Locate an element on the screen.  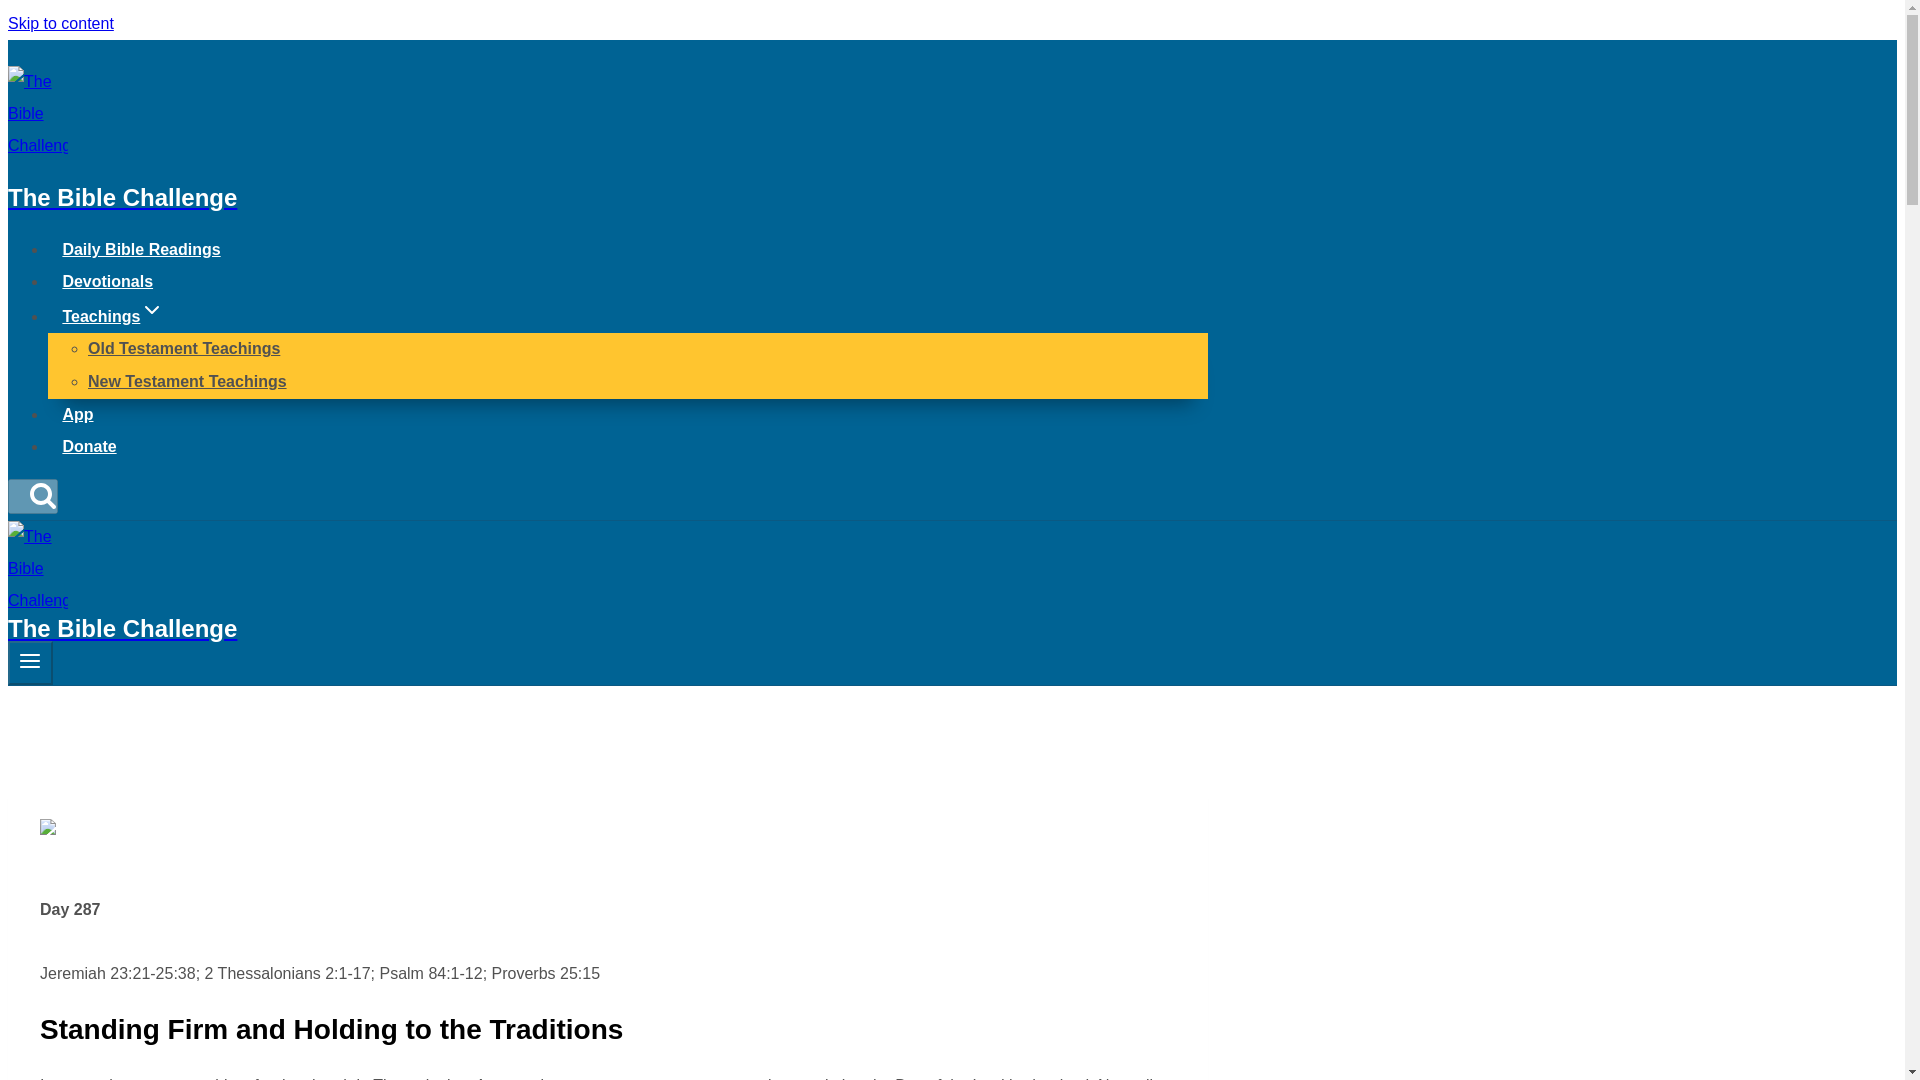
Toggle Menu is located at coordinates (30, 662).